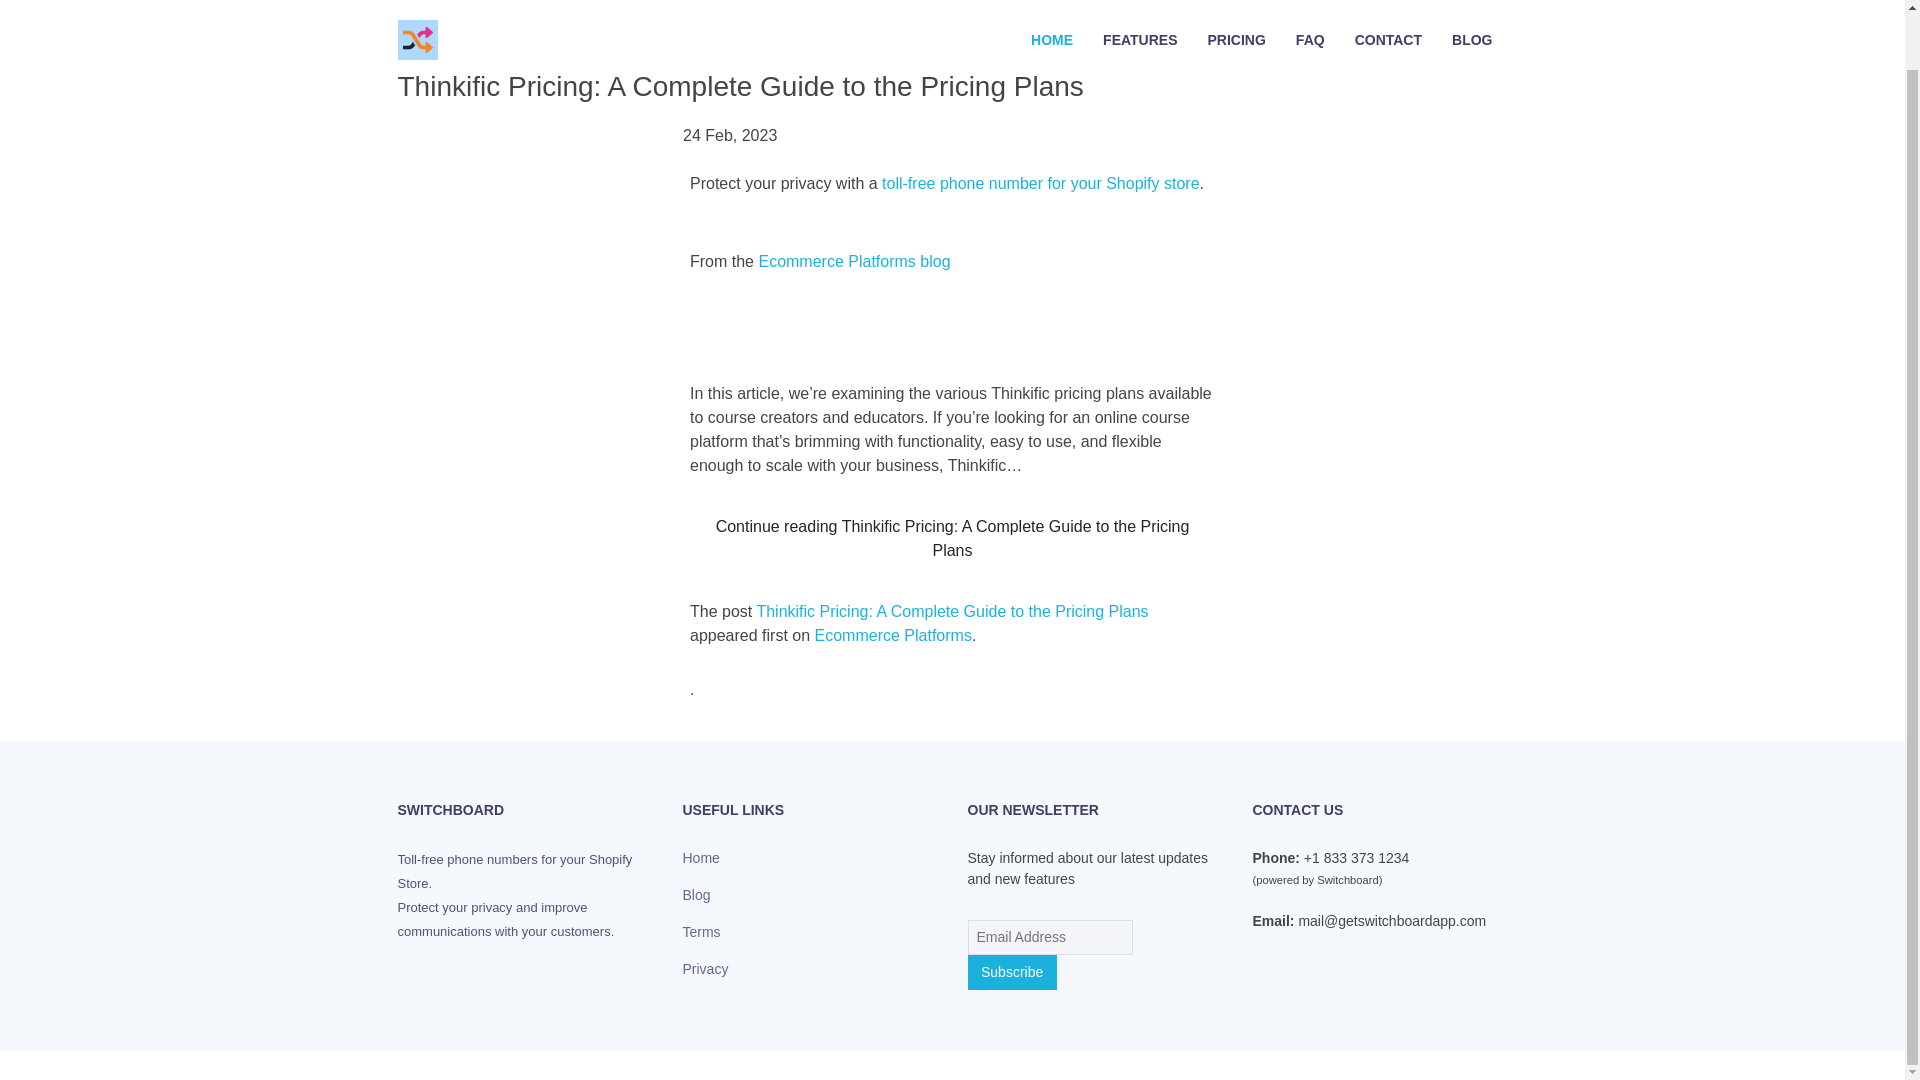  What do you see at coordinates (1310, 0) in the screenshot?
I see `FAQ` at bounding box center [1310, 0].